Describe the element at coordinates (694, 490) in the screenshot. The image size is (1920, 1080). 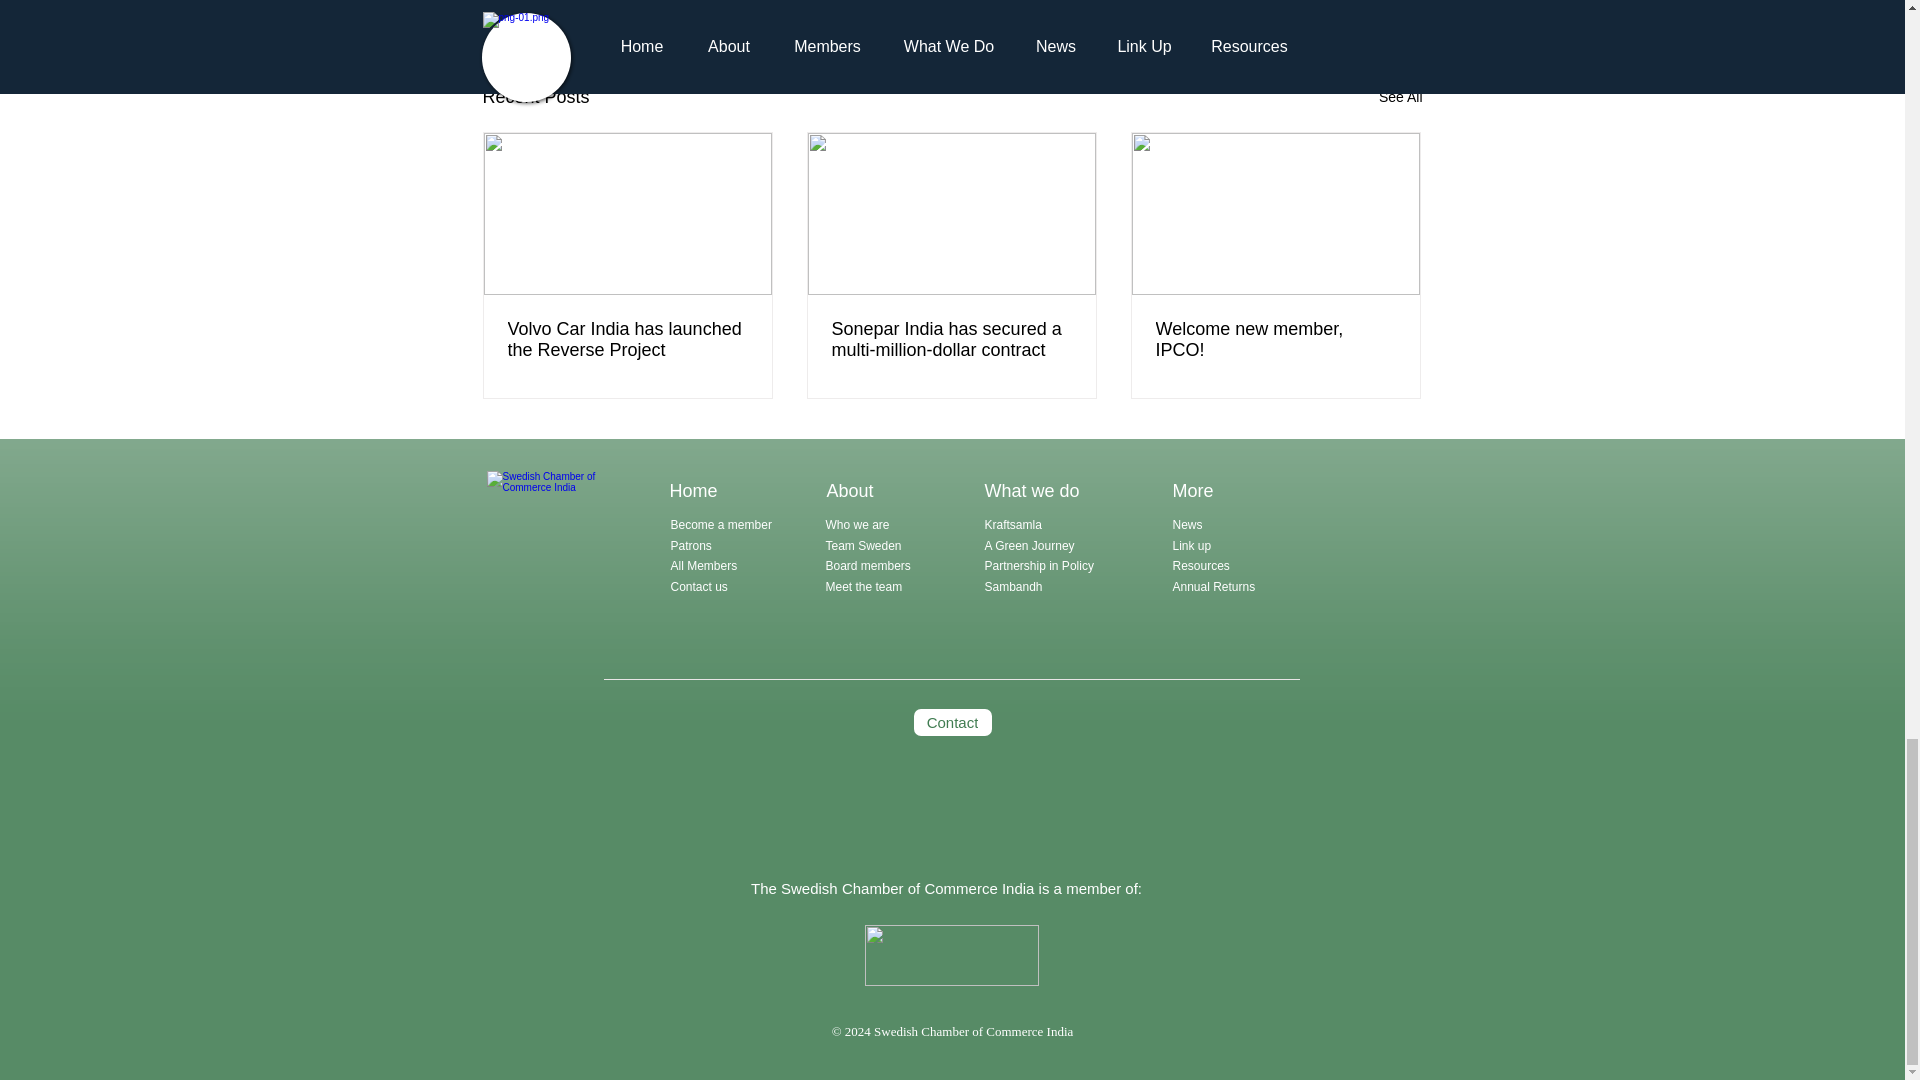
I see `Home` at that location.